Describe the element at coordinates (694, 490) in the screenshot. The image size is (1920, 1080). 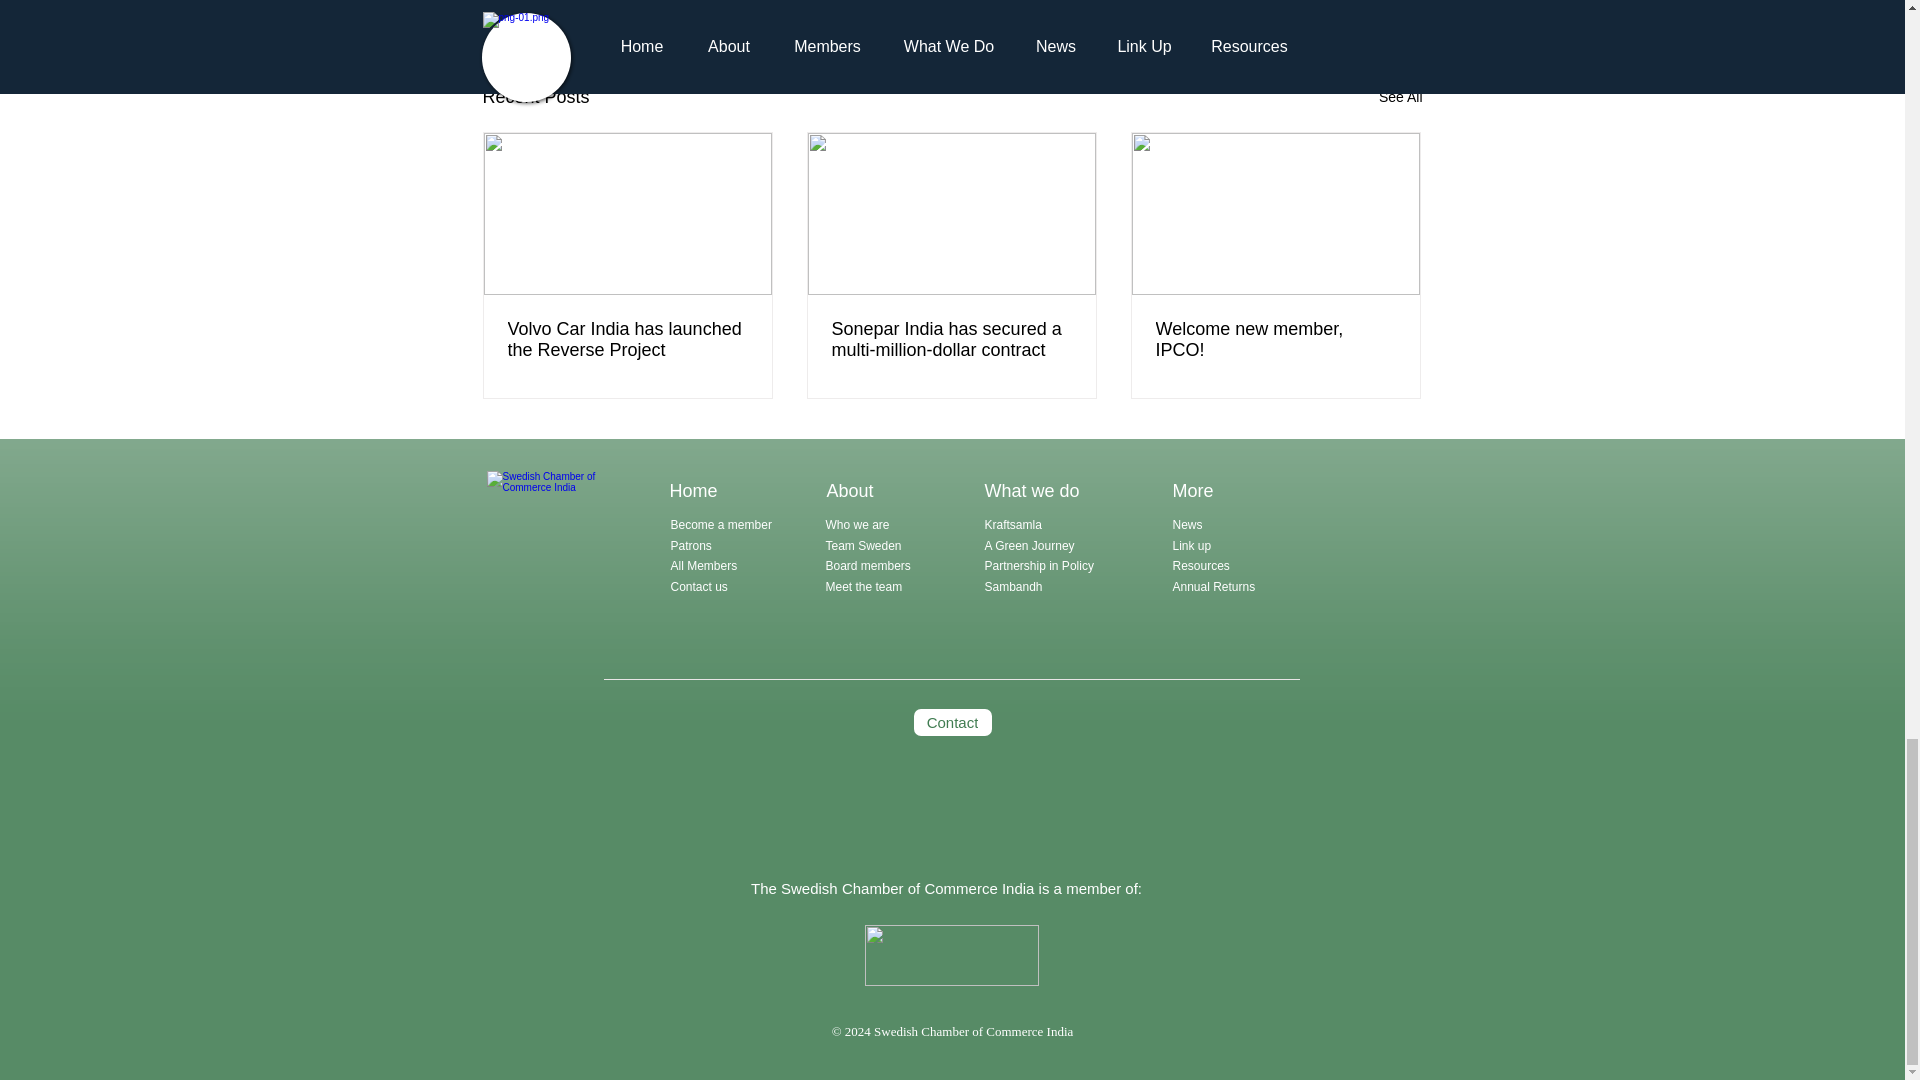
I see `Home` at that location.